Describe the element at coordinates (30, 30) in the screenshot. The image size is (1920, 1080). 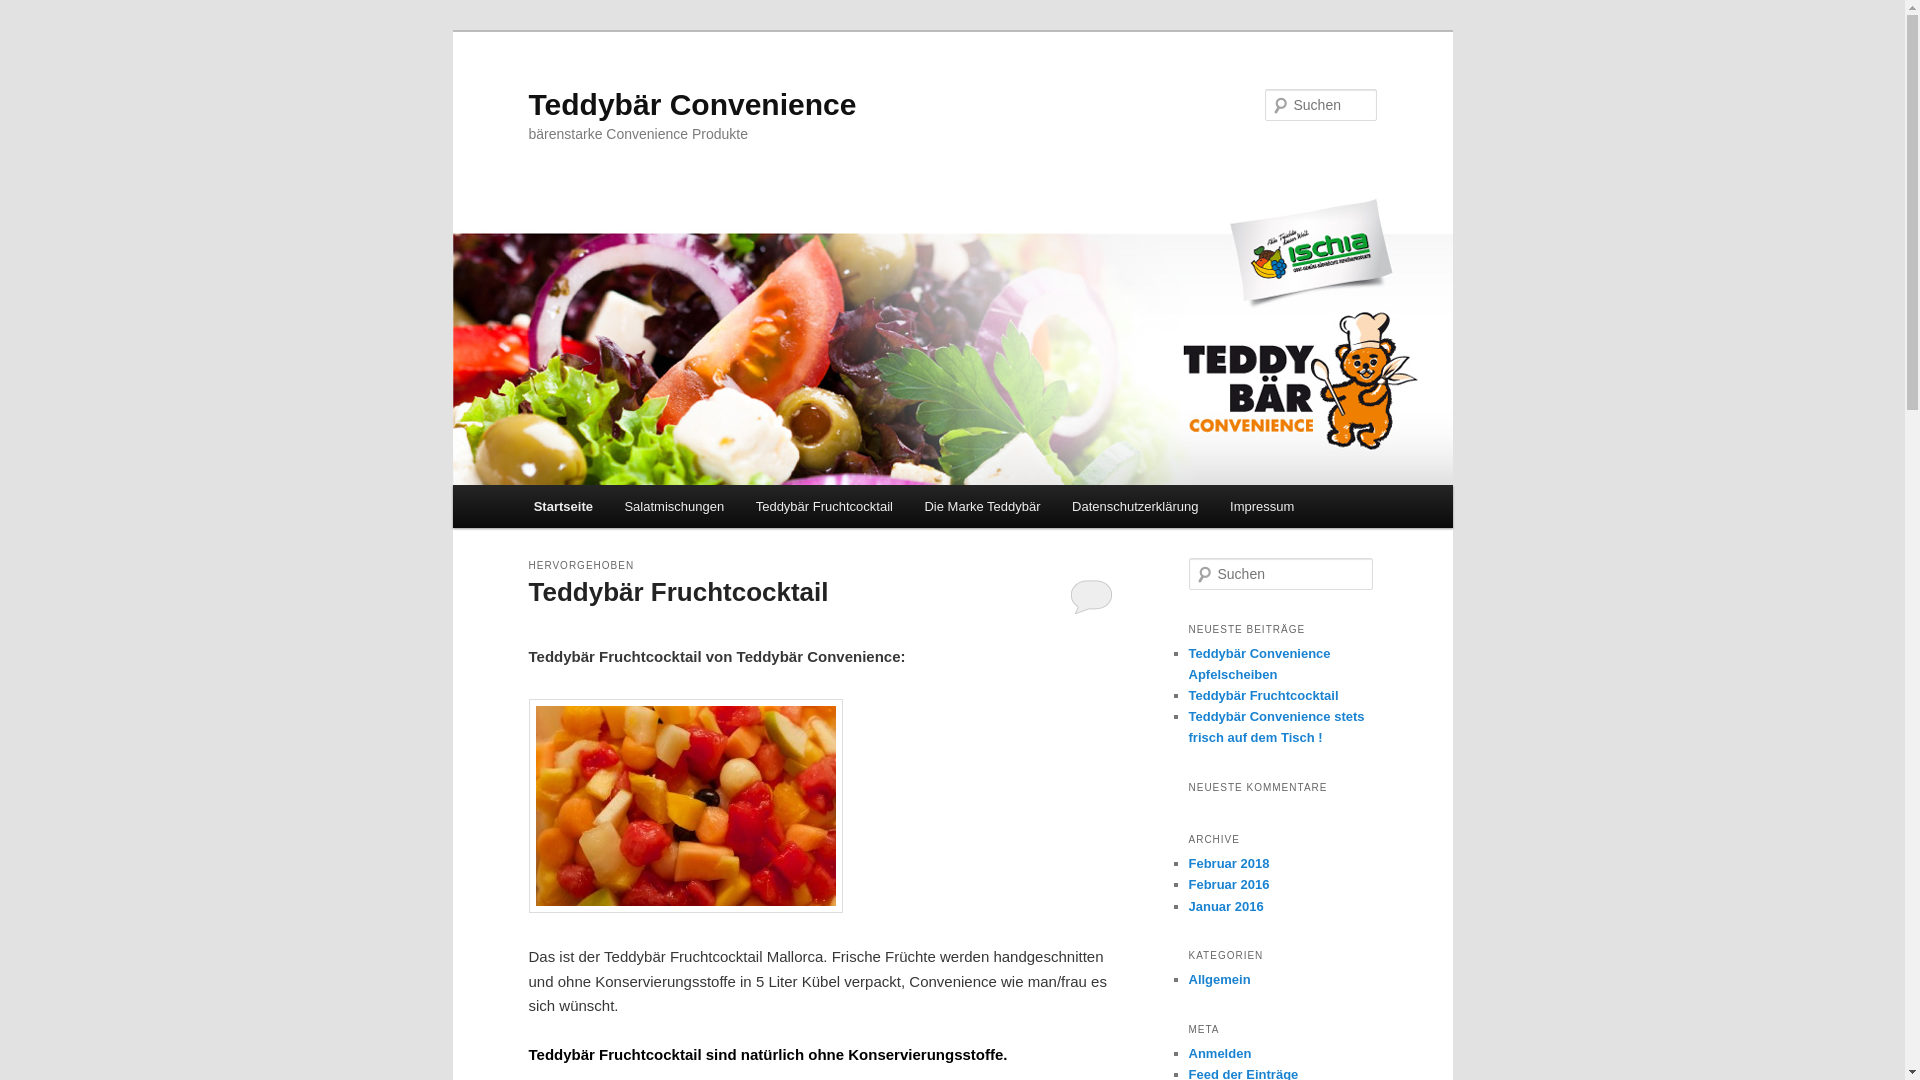
I see `Zum Inhalt wechseln` at that location.